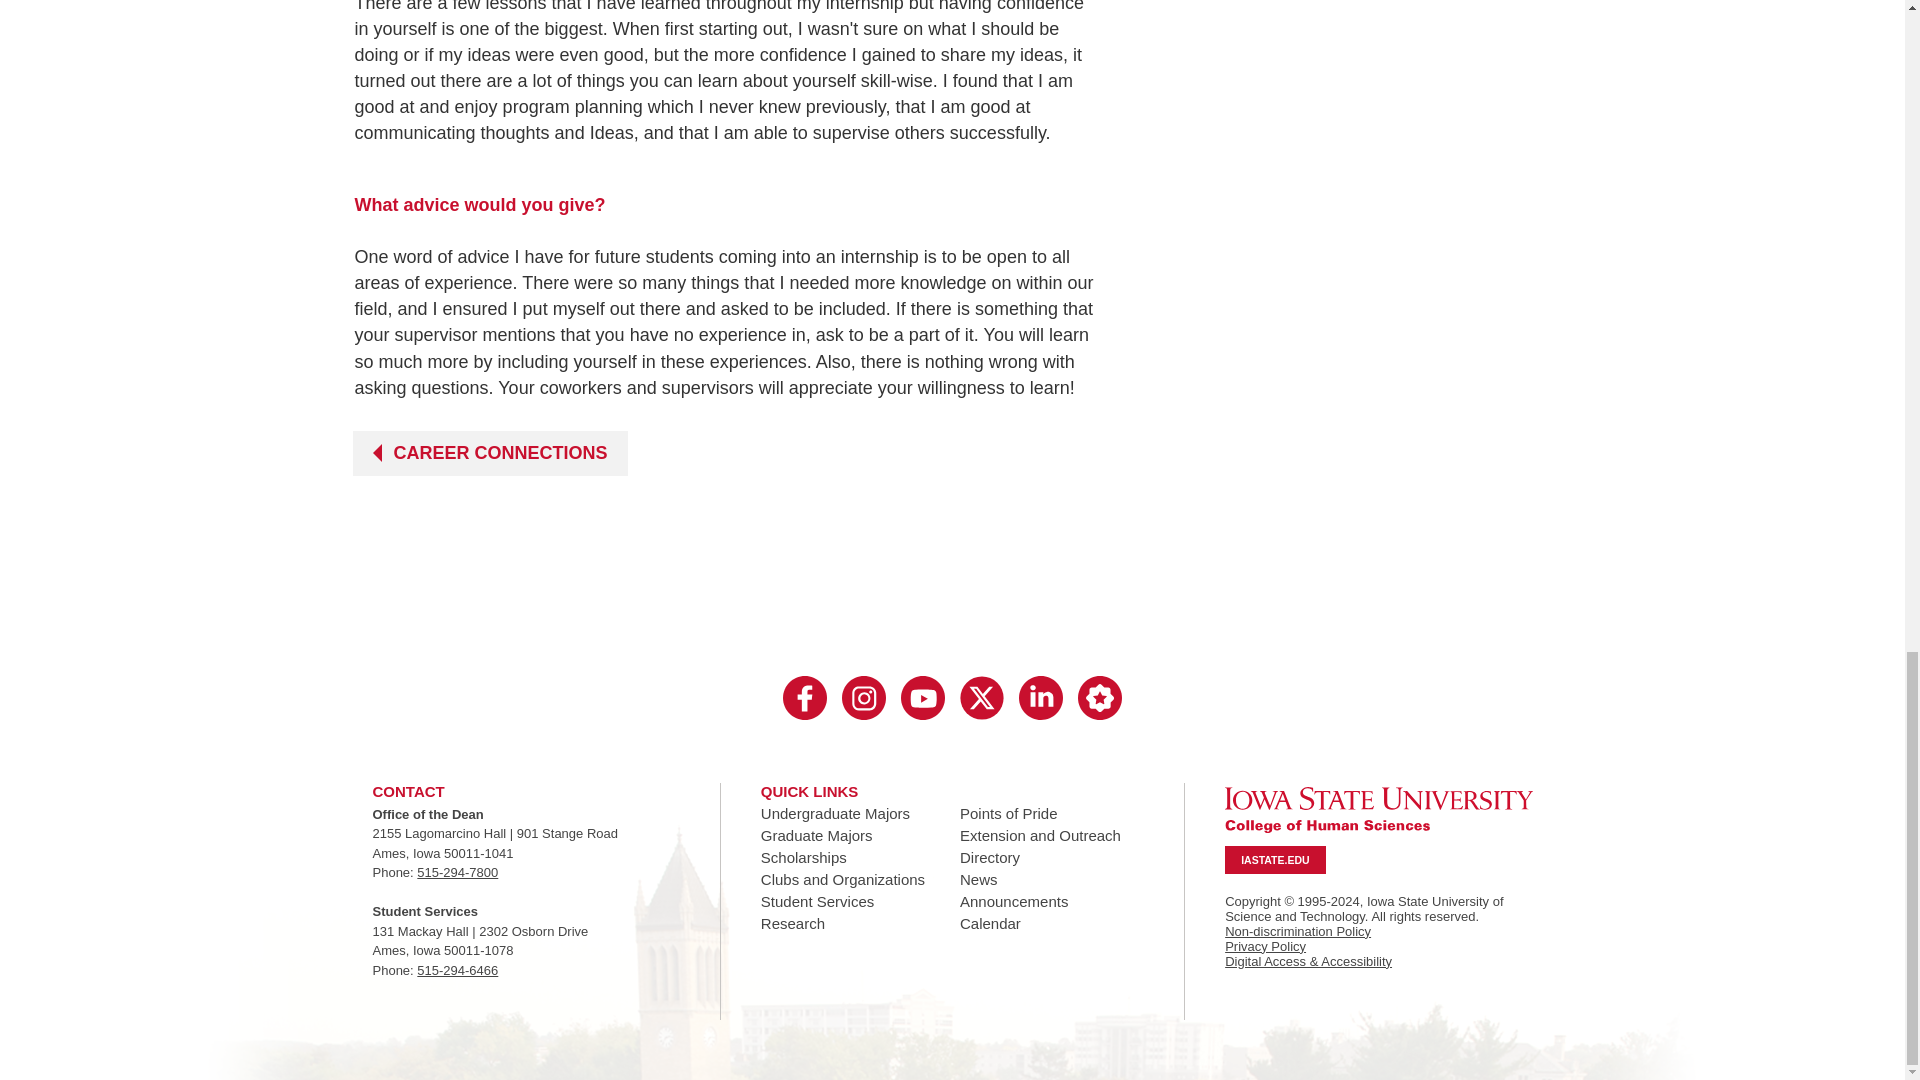 Image resolution: width=1920 pixels, height=1080 pixels. Describe the element at coordinates (922, 699) in the screenshot. I see `Visit College of Human Sciences on YouTube` at that location.